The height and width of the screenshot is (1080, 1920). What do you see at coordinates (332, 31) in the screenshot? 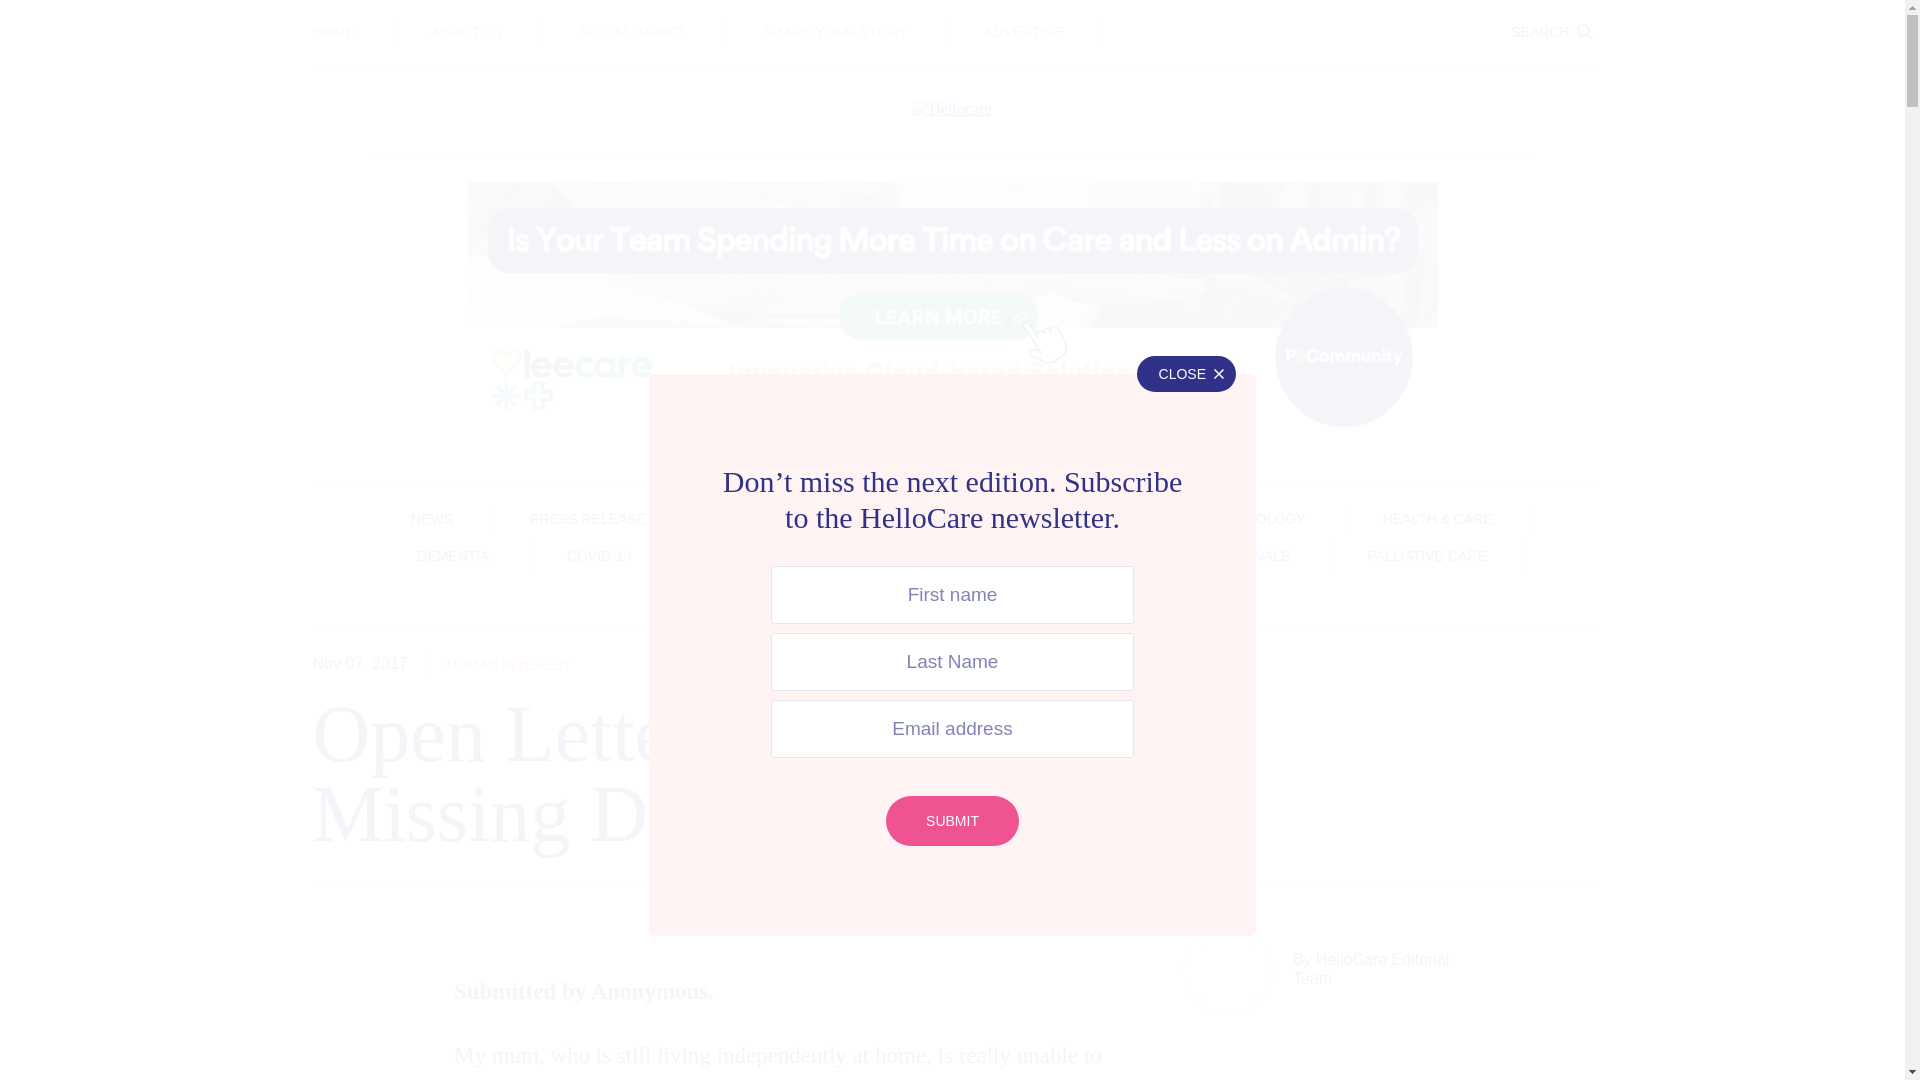
I see `HOME` at bounding box center [332, 31].